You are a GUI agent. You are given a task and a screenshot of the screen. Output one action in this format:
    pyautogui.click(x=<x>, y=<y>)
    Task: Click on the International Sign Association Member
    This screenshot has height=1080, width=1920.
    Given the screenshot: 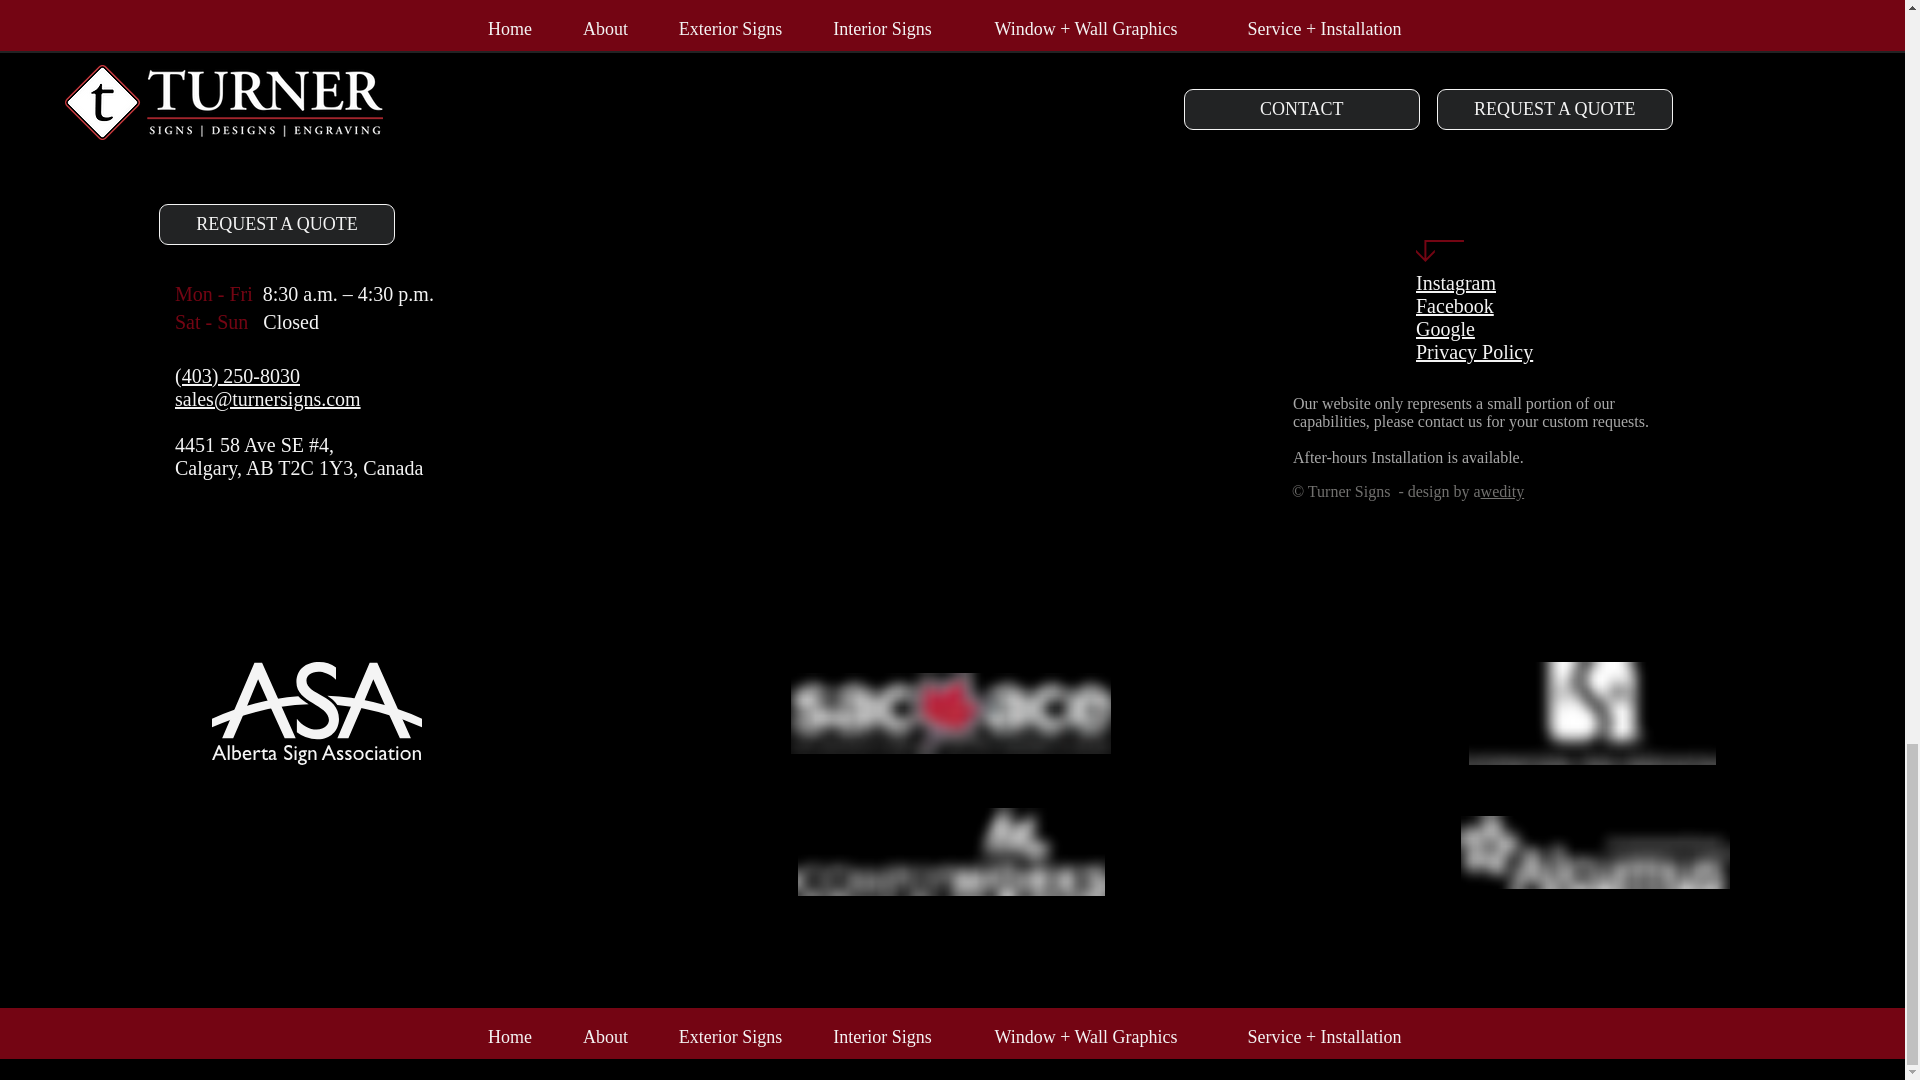 What is the action you would take?
    pyautogui.click(x=1592, y=713)
    